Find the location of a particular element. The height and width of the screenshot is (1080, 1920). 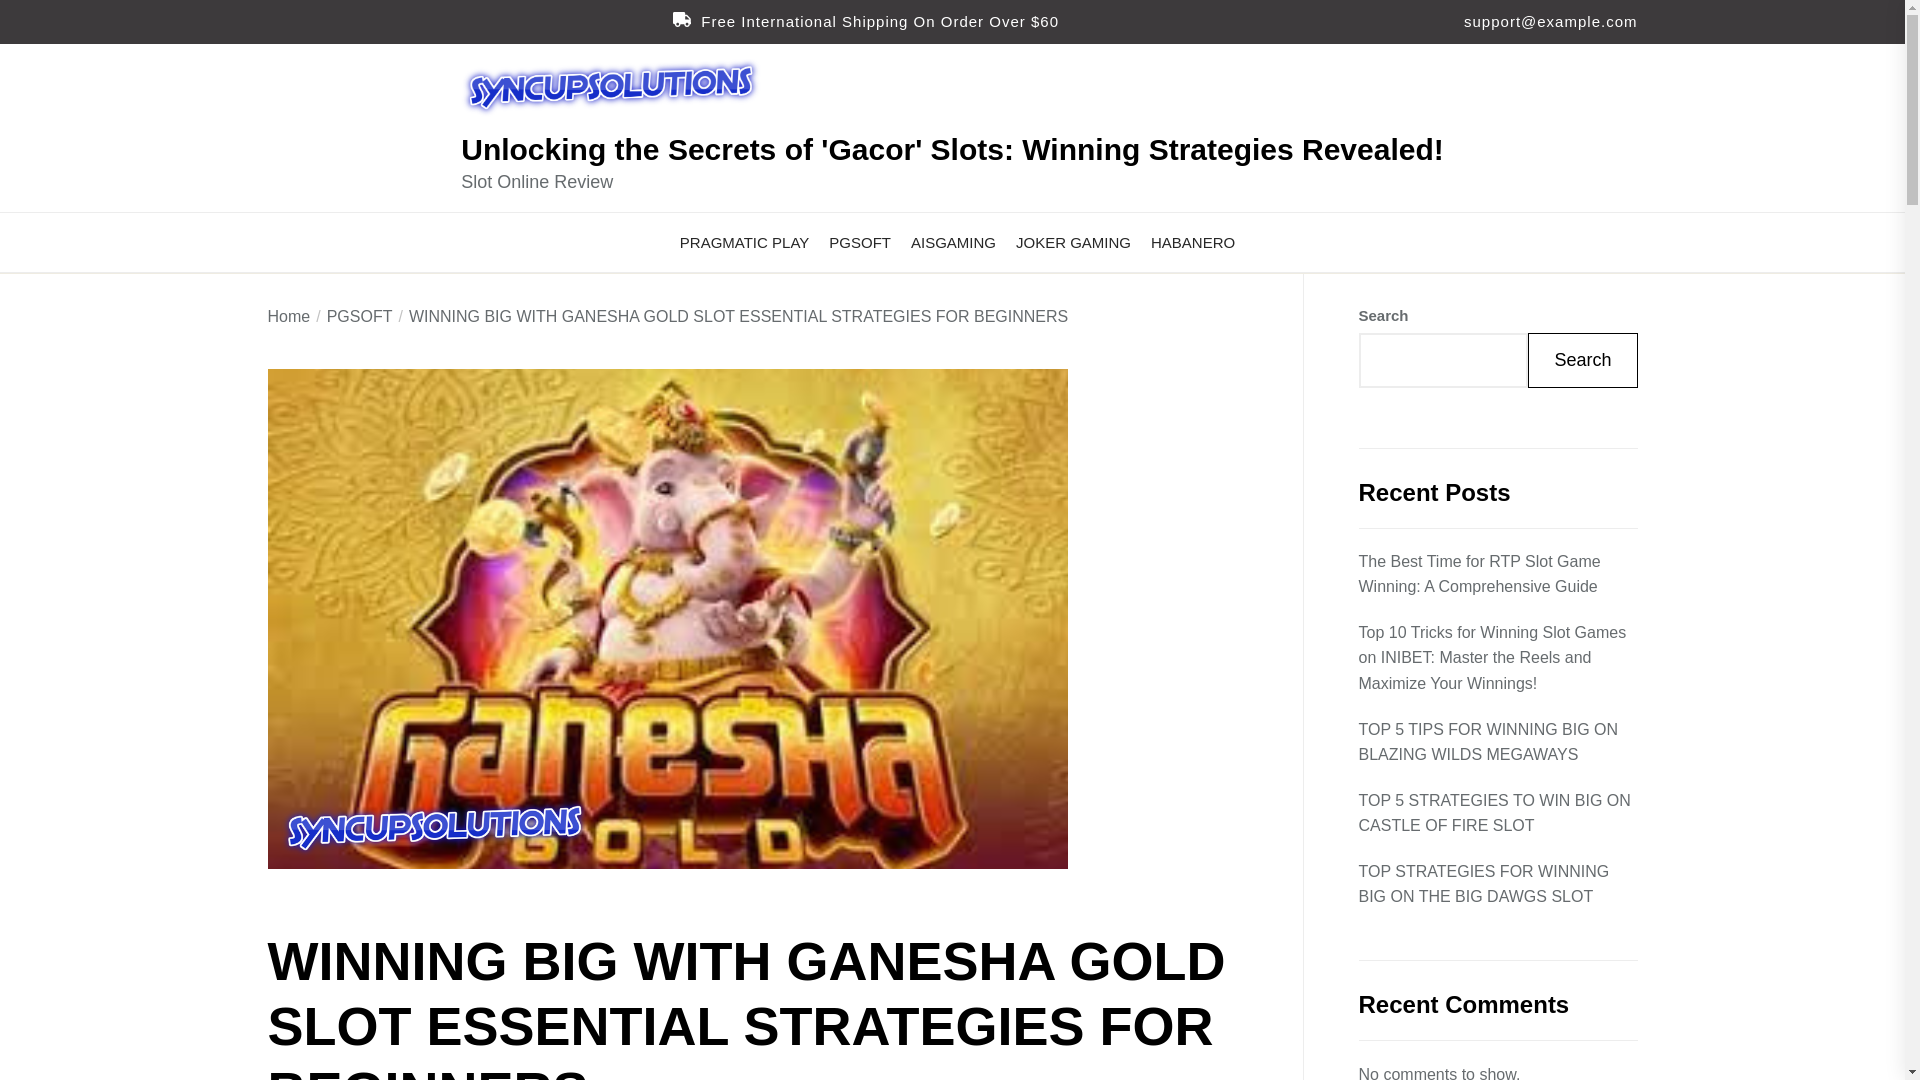

HABANERO is located at coordinates (1192, 242).